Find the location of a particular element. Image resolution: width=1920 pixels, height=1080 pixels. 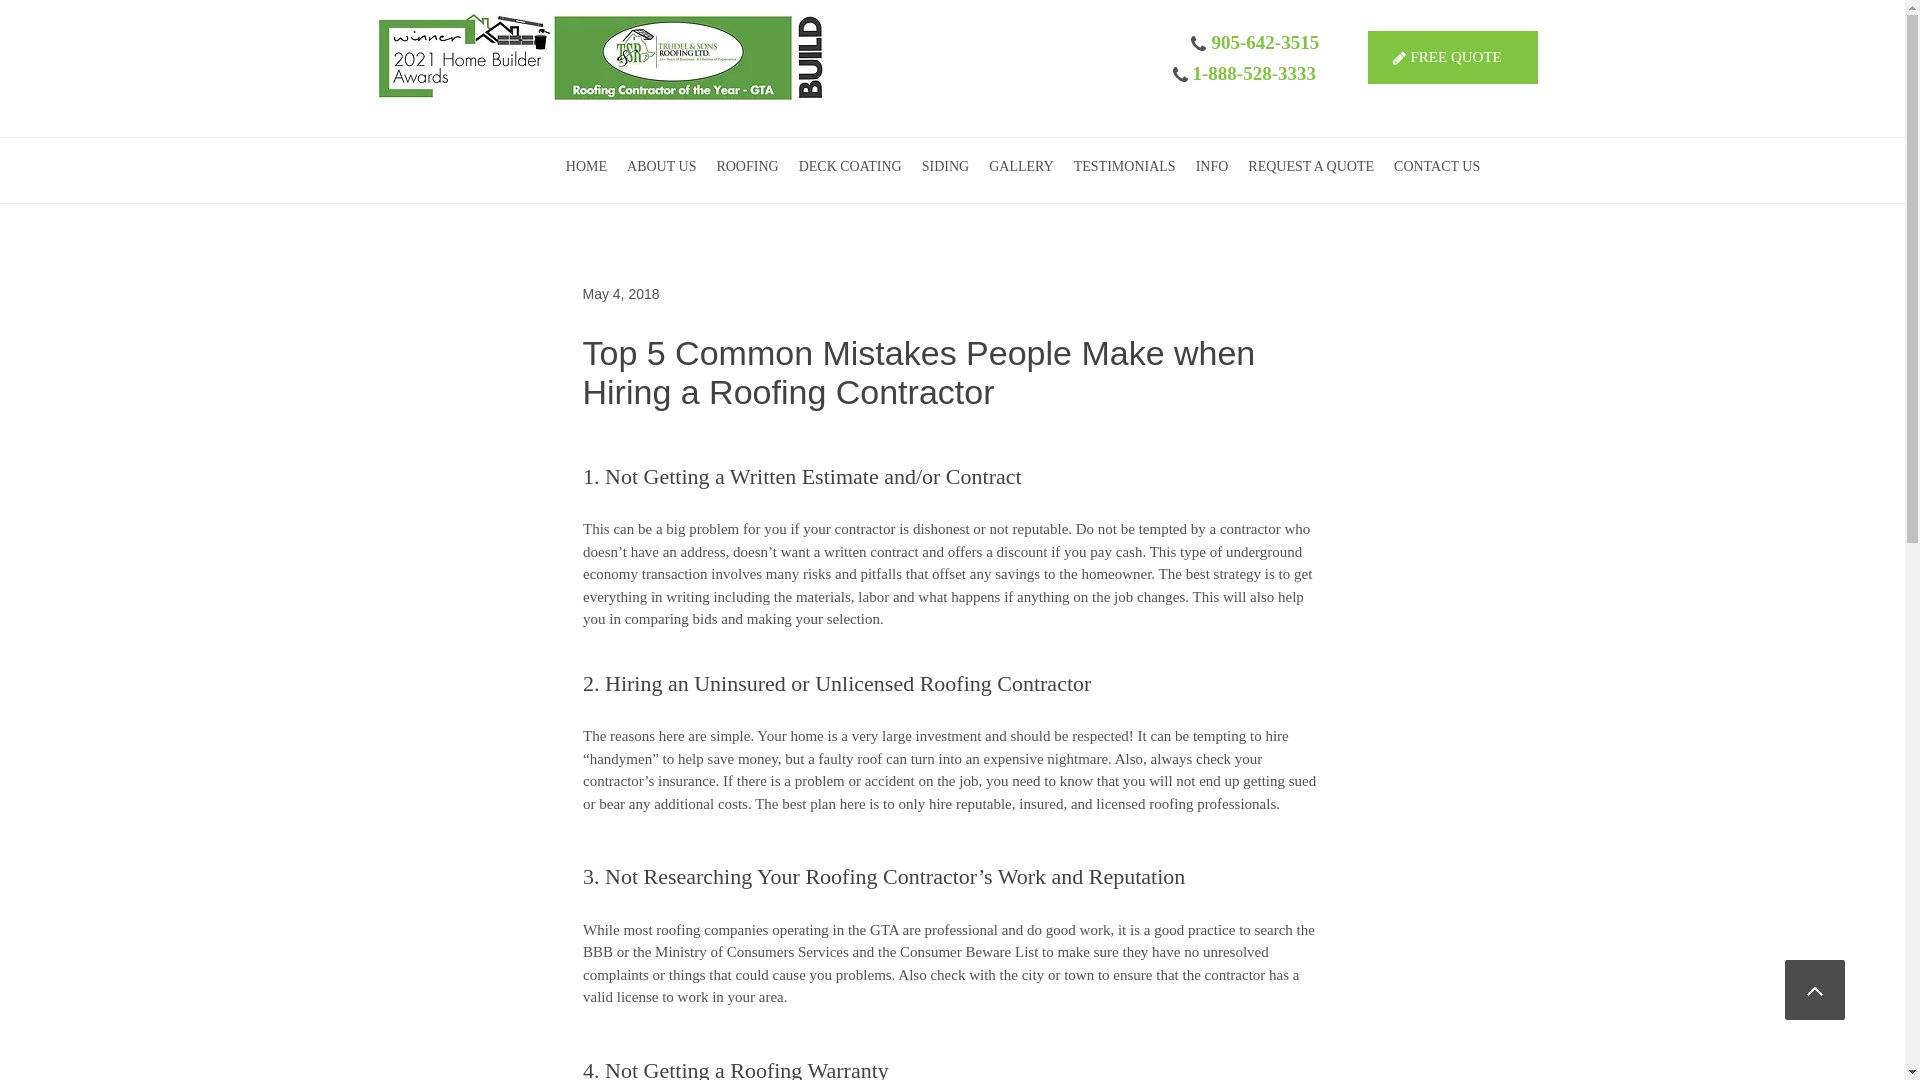

May 4, 2018 is located at coordinates (620, 294).